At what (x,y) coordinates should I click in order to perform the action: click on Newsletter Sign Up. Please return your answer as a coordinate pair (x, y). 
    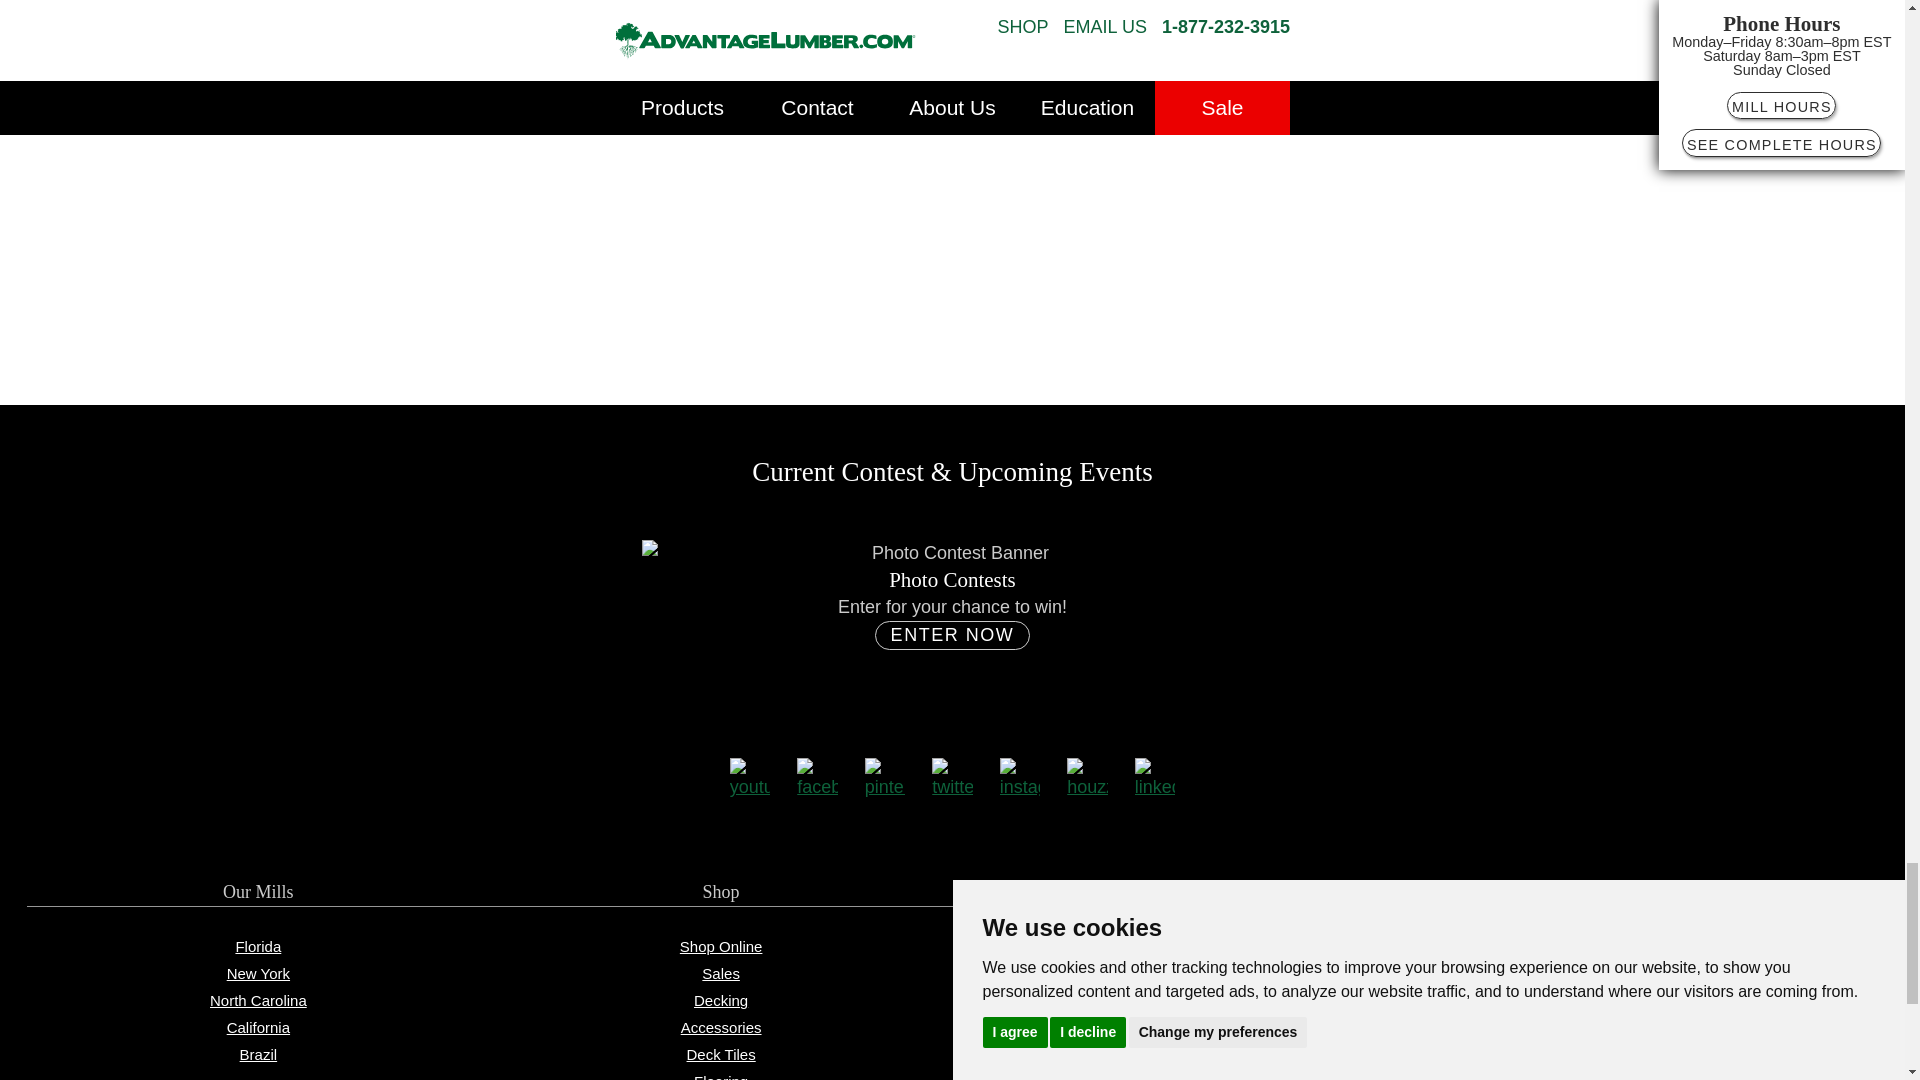
    Looking at the image, I should click on (952, 240).